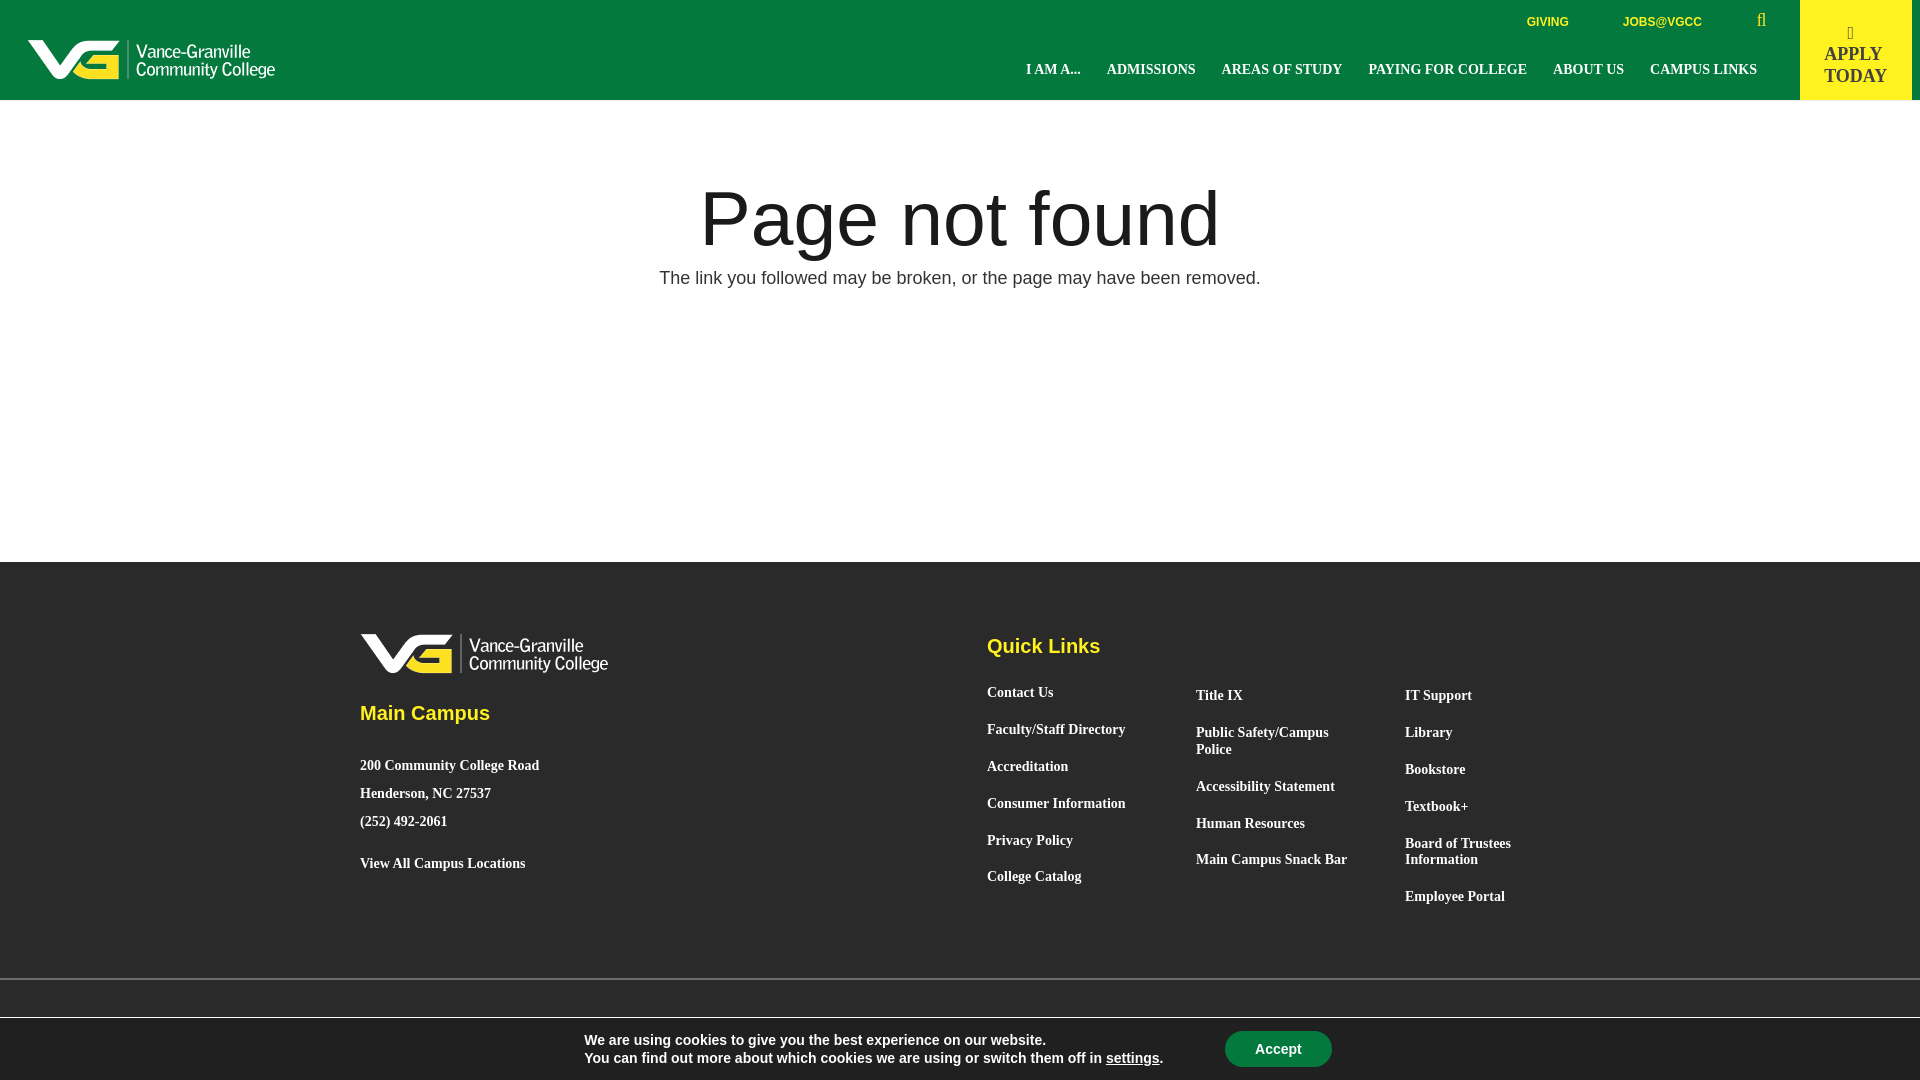 The image size is (1920, 1080). What do you see at coordinates (1547, 22) in the screenshot?
I see `ADMISSIONS` at bounding box center [1547, 22].